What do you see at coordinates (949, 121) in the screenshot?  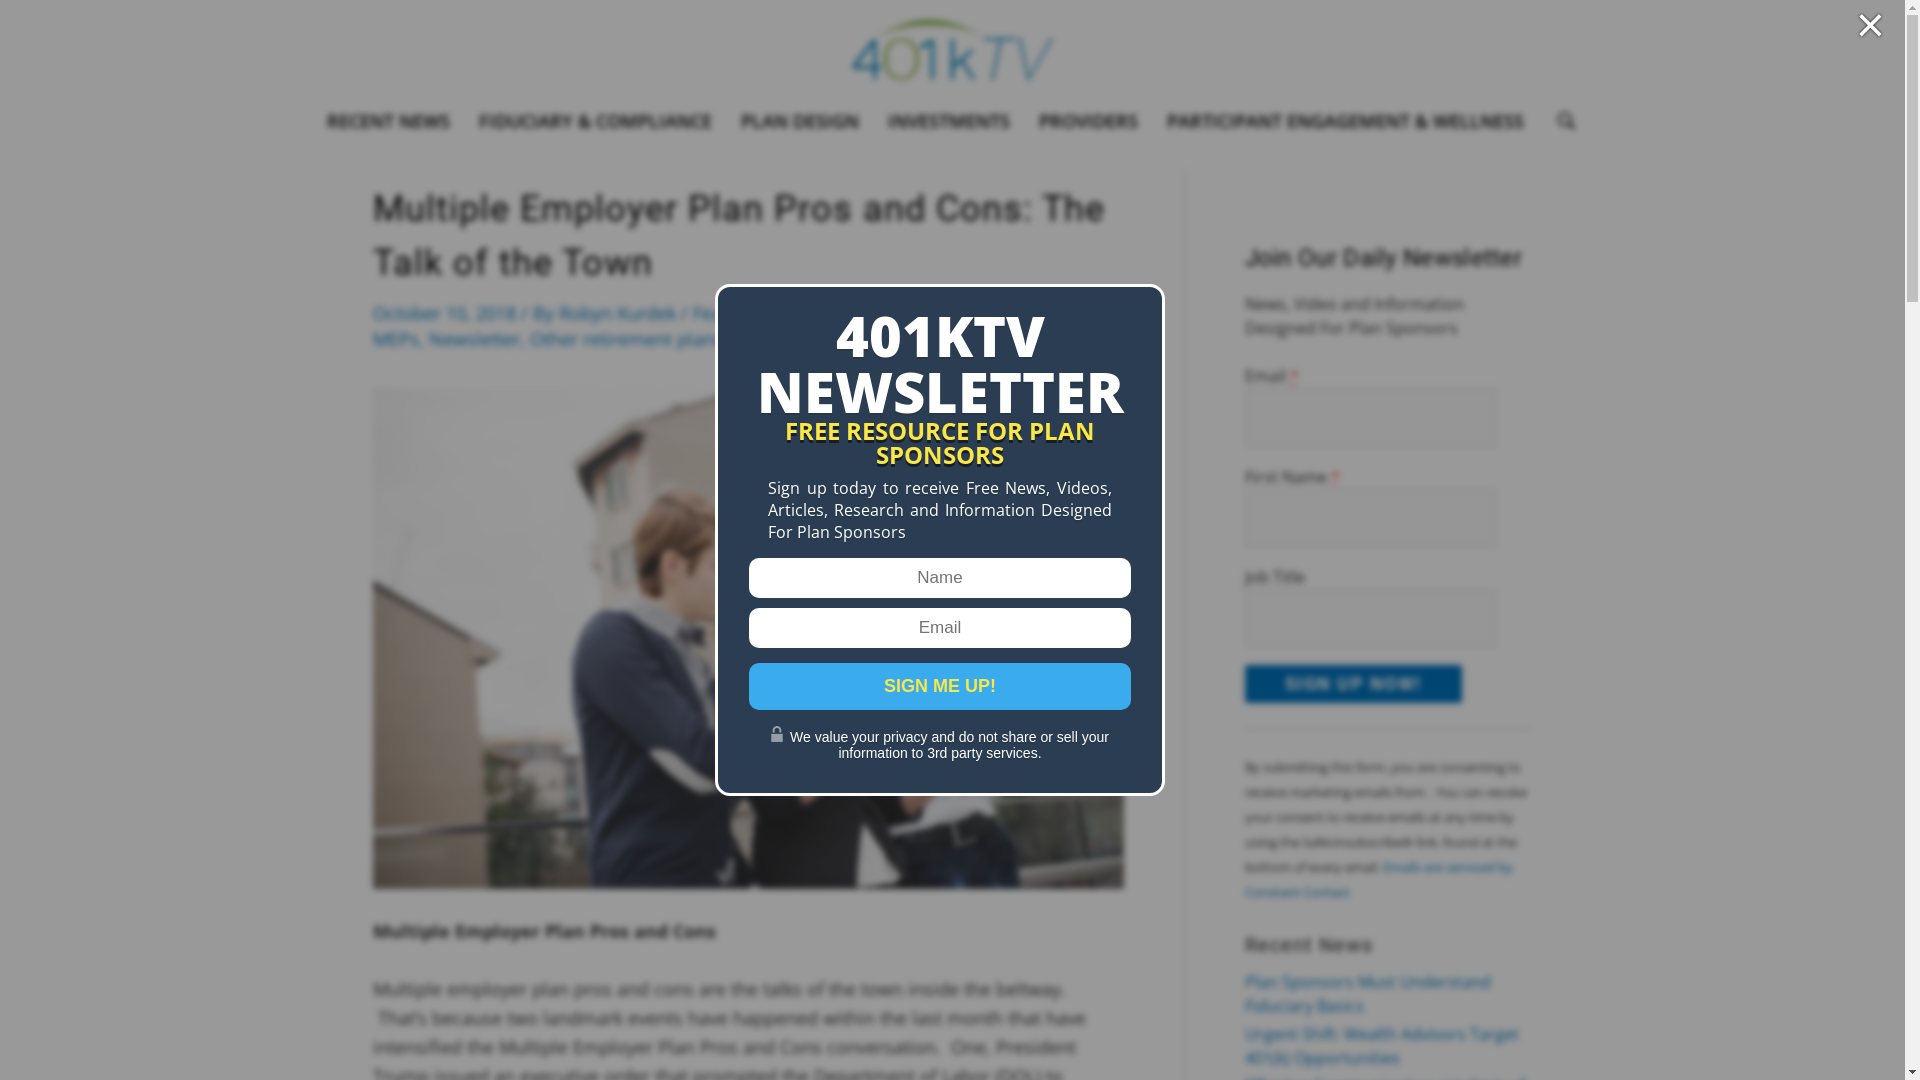 I see `INVESTMENTS` at bounding box center [949, 121].